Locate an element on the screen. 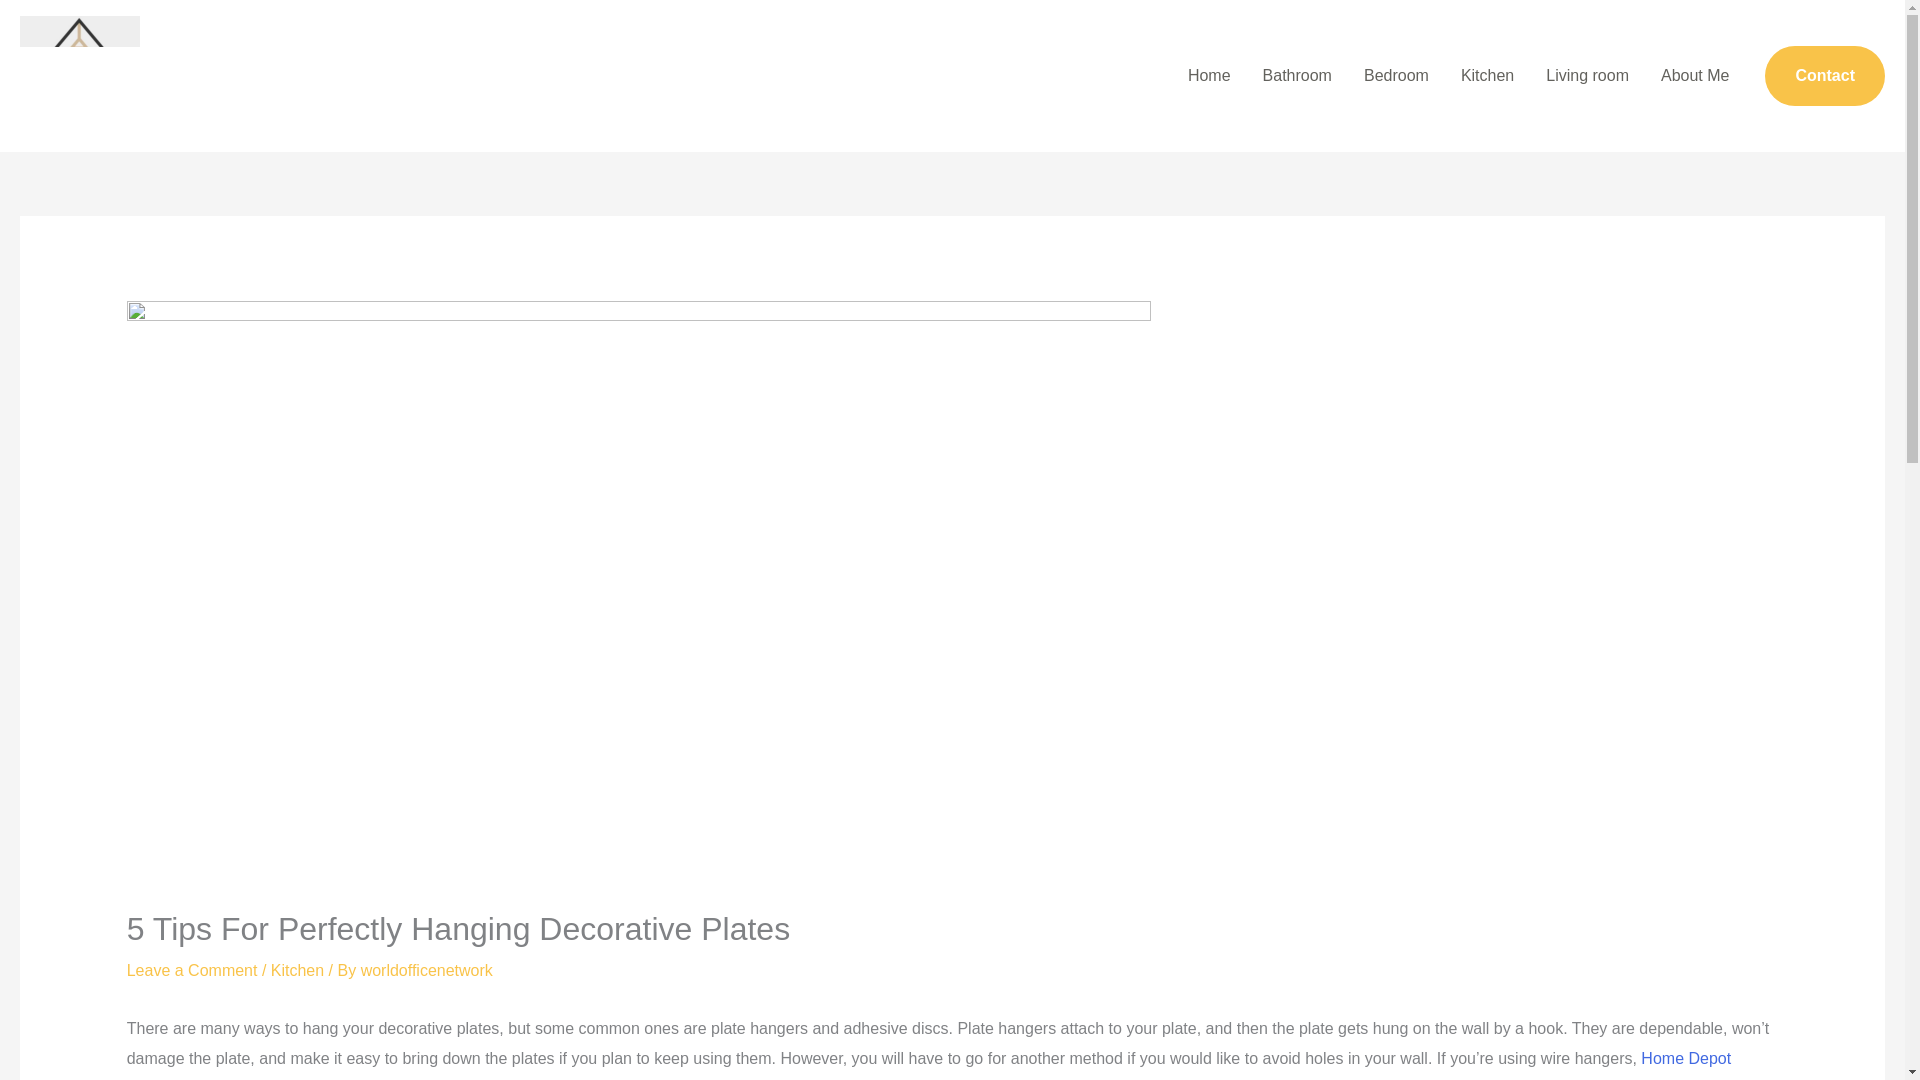  Home is located at coordinates (1208, 76).